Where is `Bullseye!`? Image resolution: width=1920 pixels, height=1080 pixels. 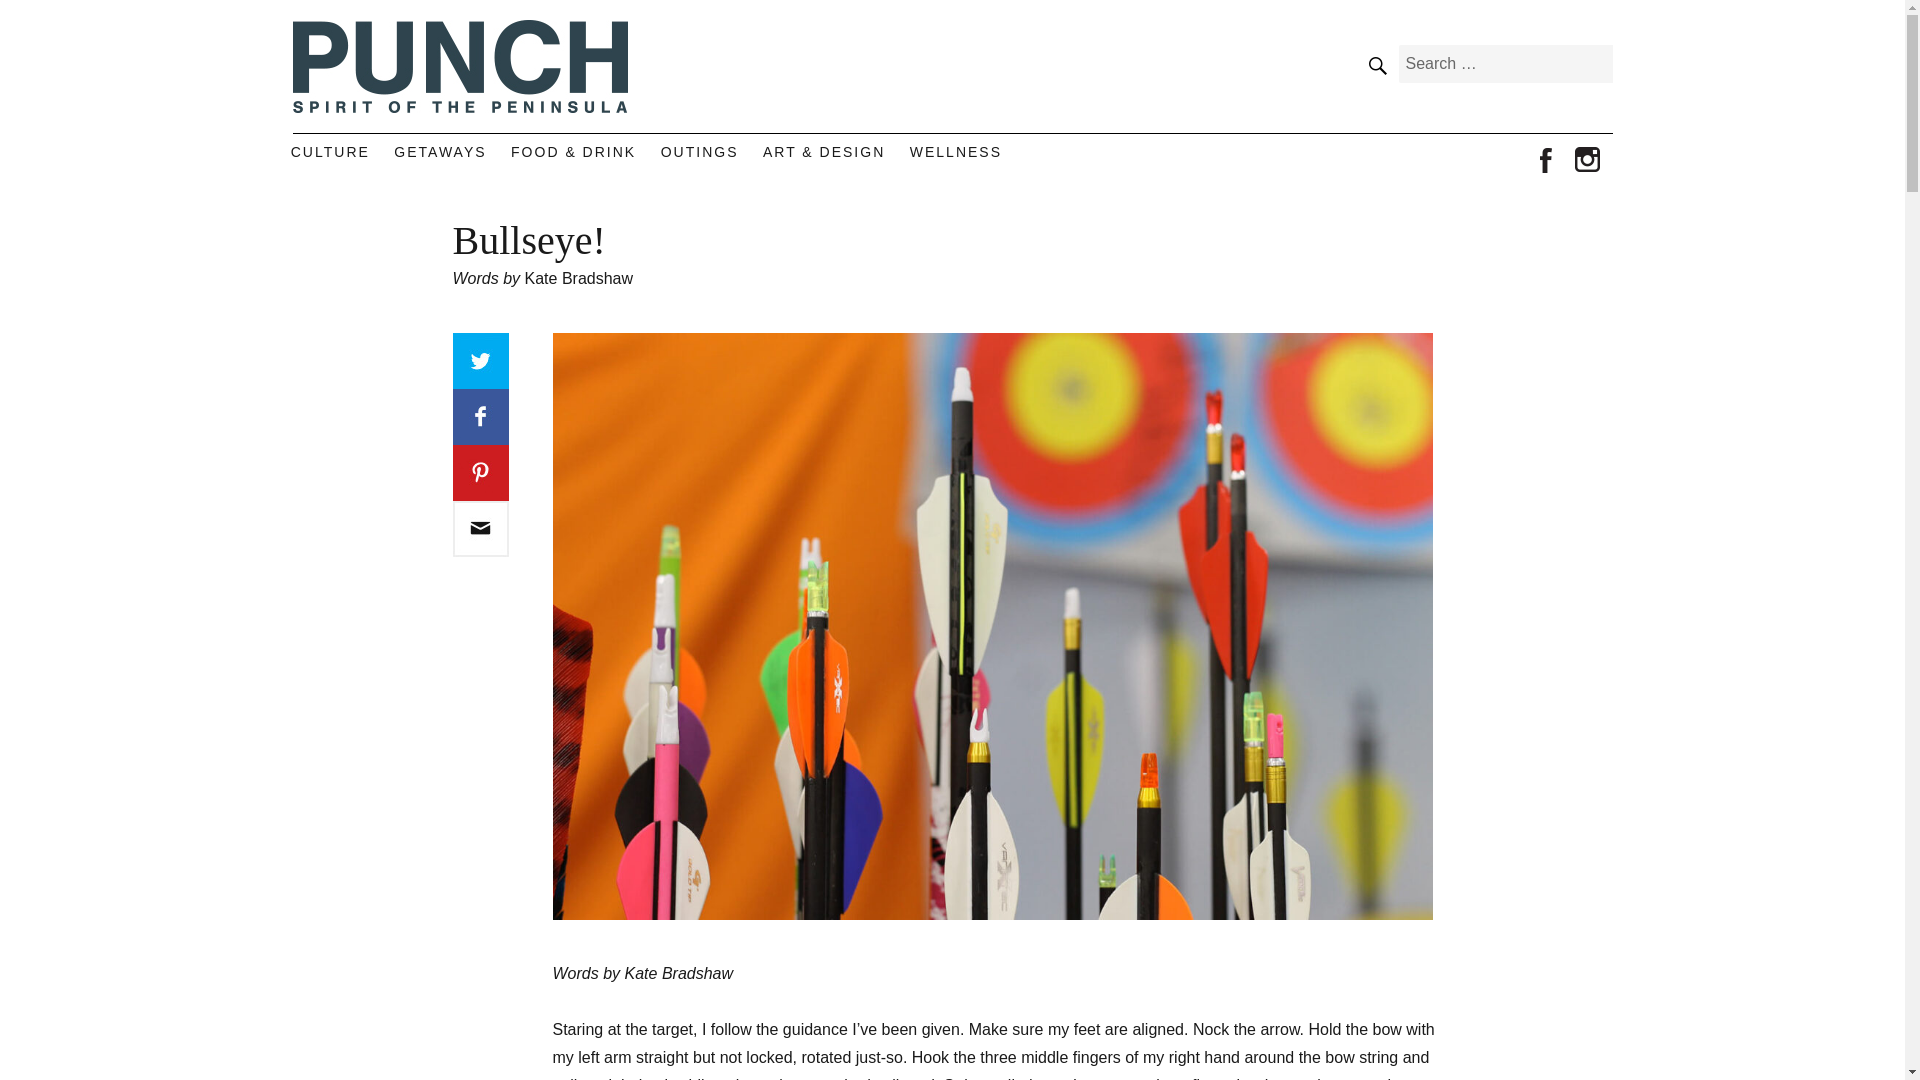 Bullseye! is located at coordinates (480, 529).